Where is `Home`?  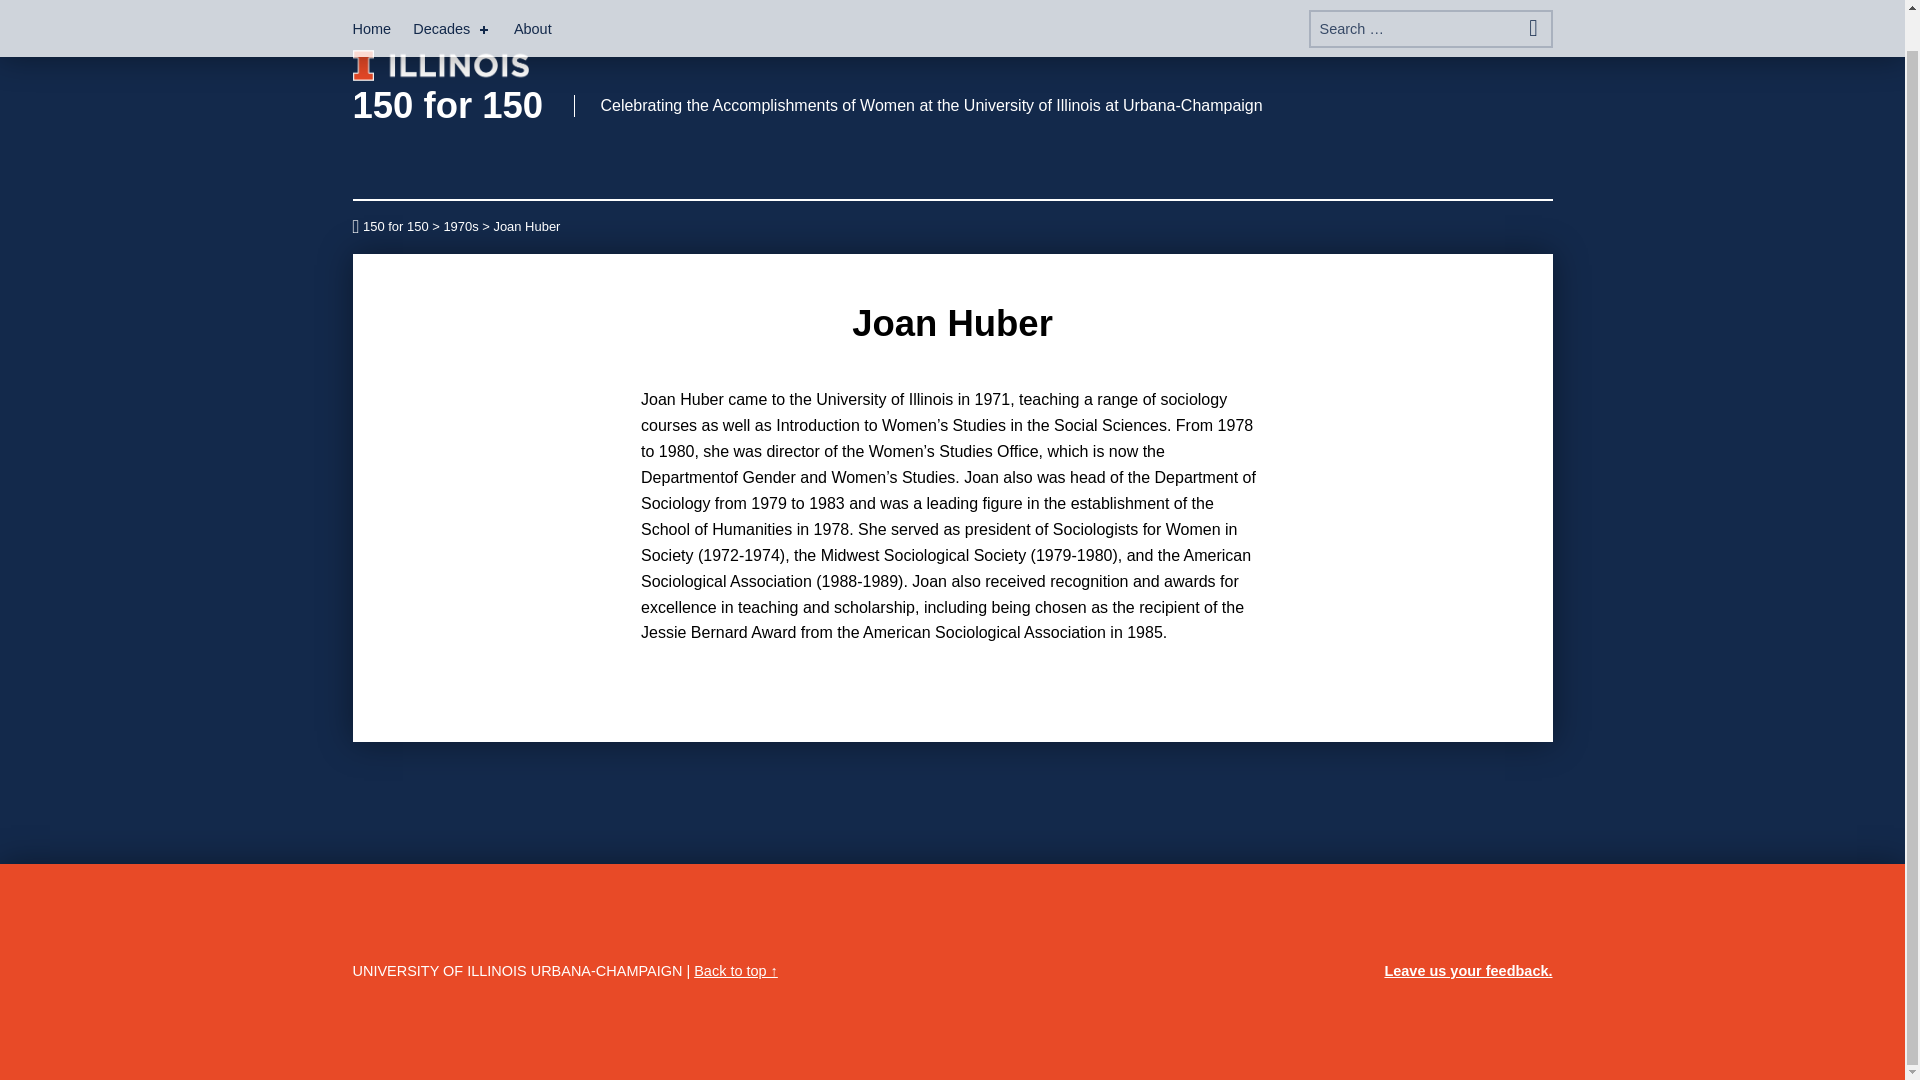 Home is located at coordinates (371, 6).